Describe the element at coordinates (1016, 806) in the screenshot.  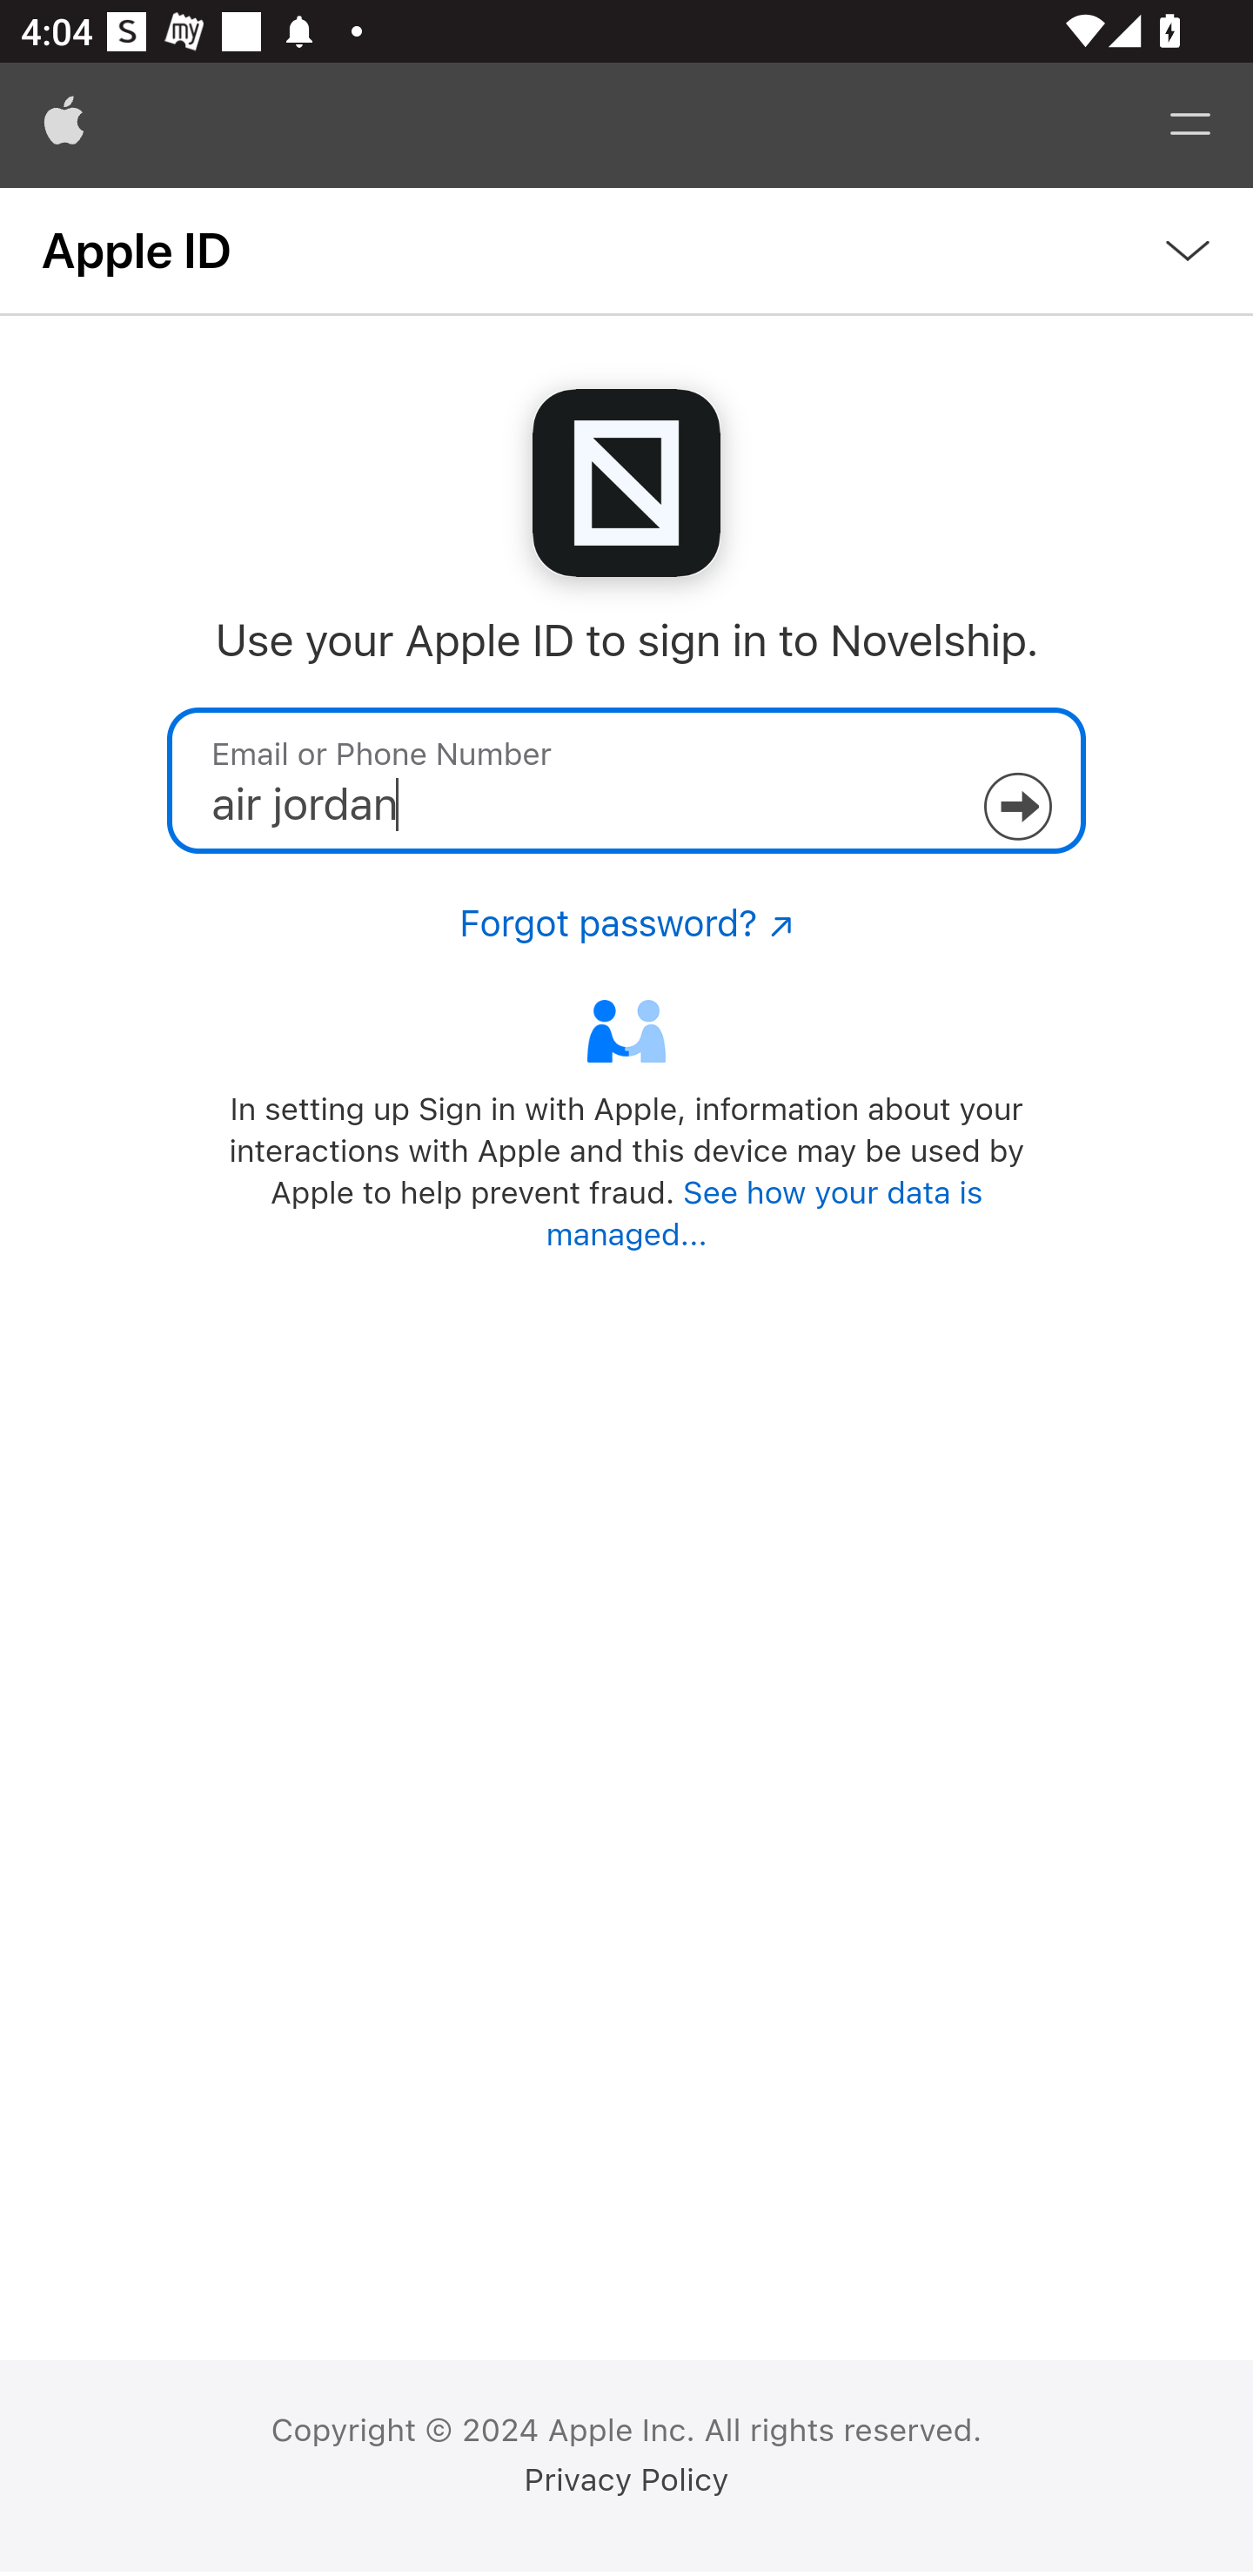
I see `Continue` at that location.